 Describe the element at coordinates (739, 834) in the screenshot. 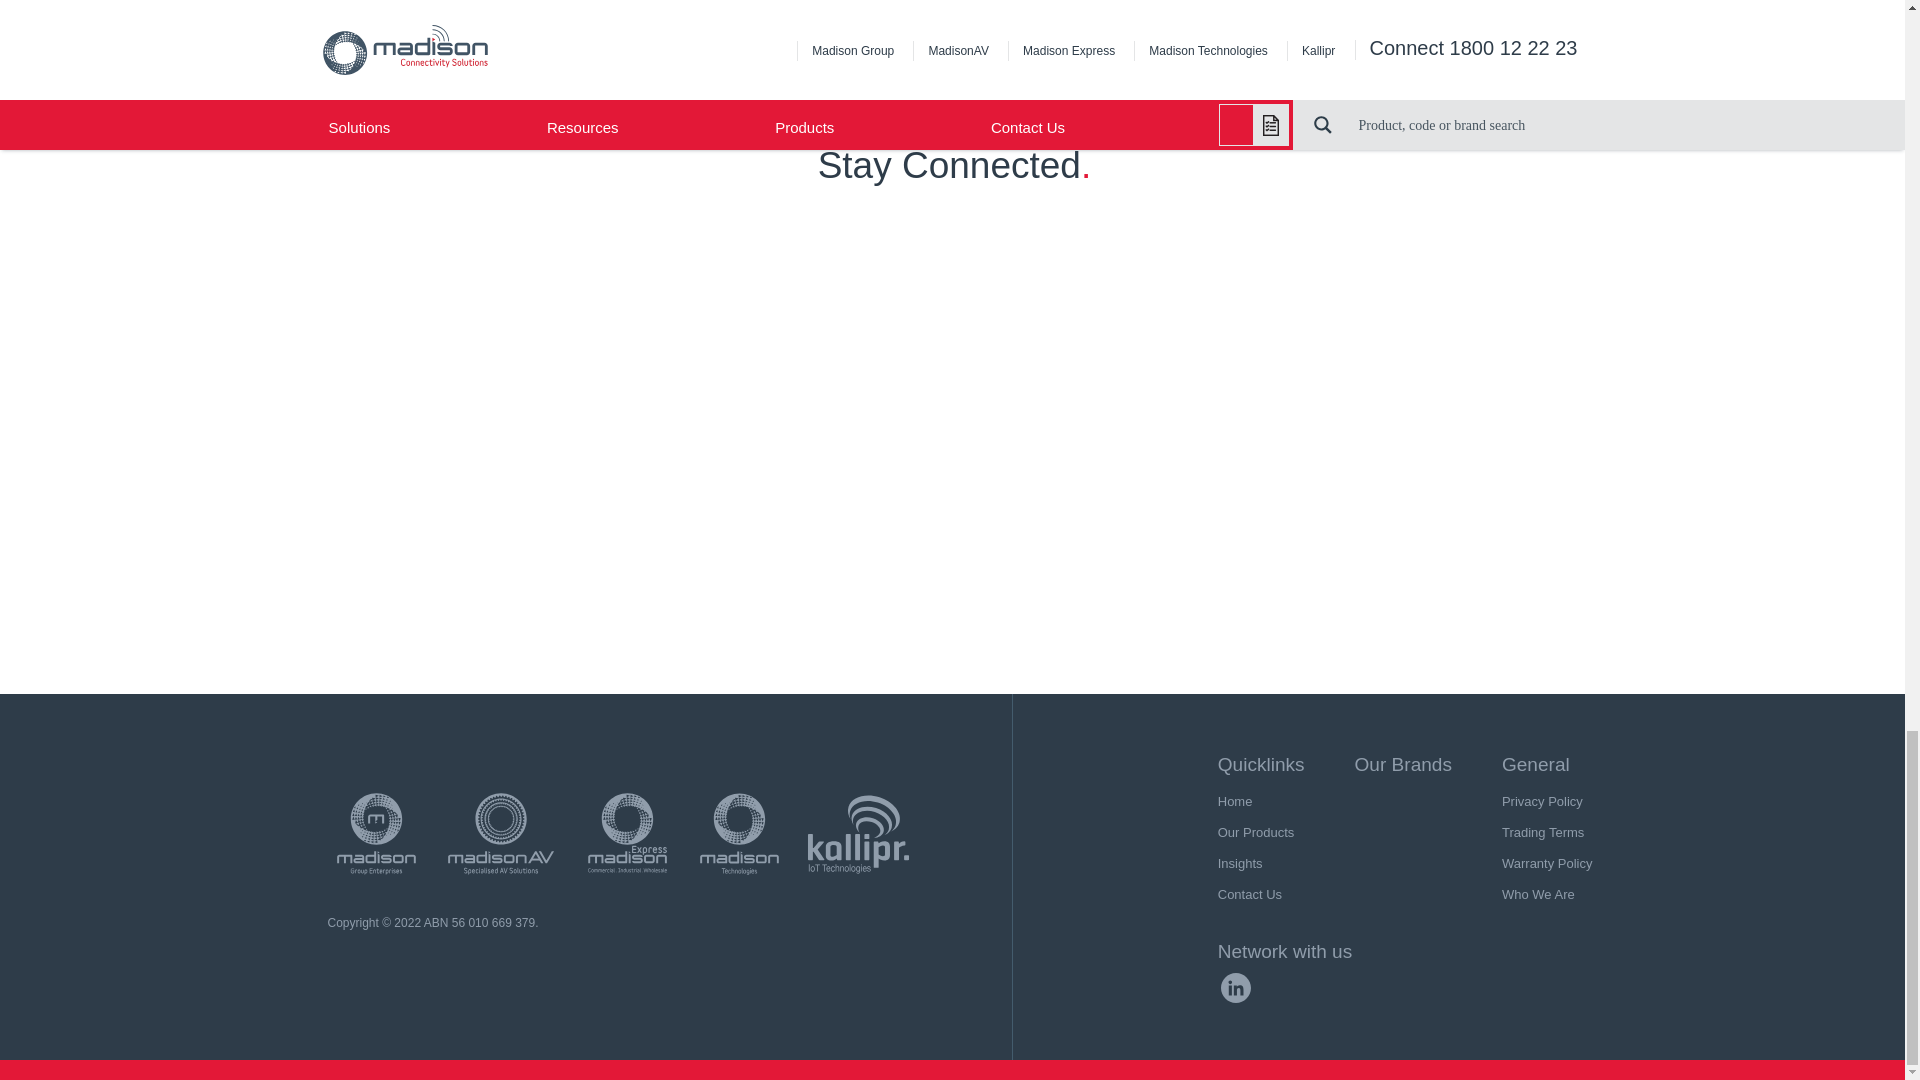

I see `Madison Technologies` at that location.